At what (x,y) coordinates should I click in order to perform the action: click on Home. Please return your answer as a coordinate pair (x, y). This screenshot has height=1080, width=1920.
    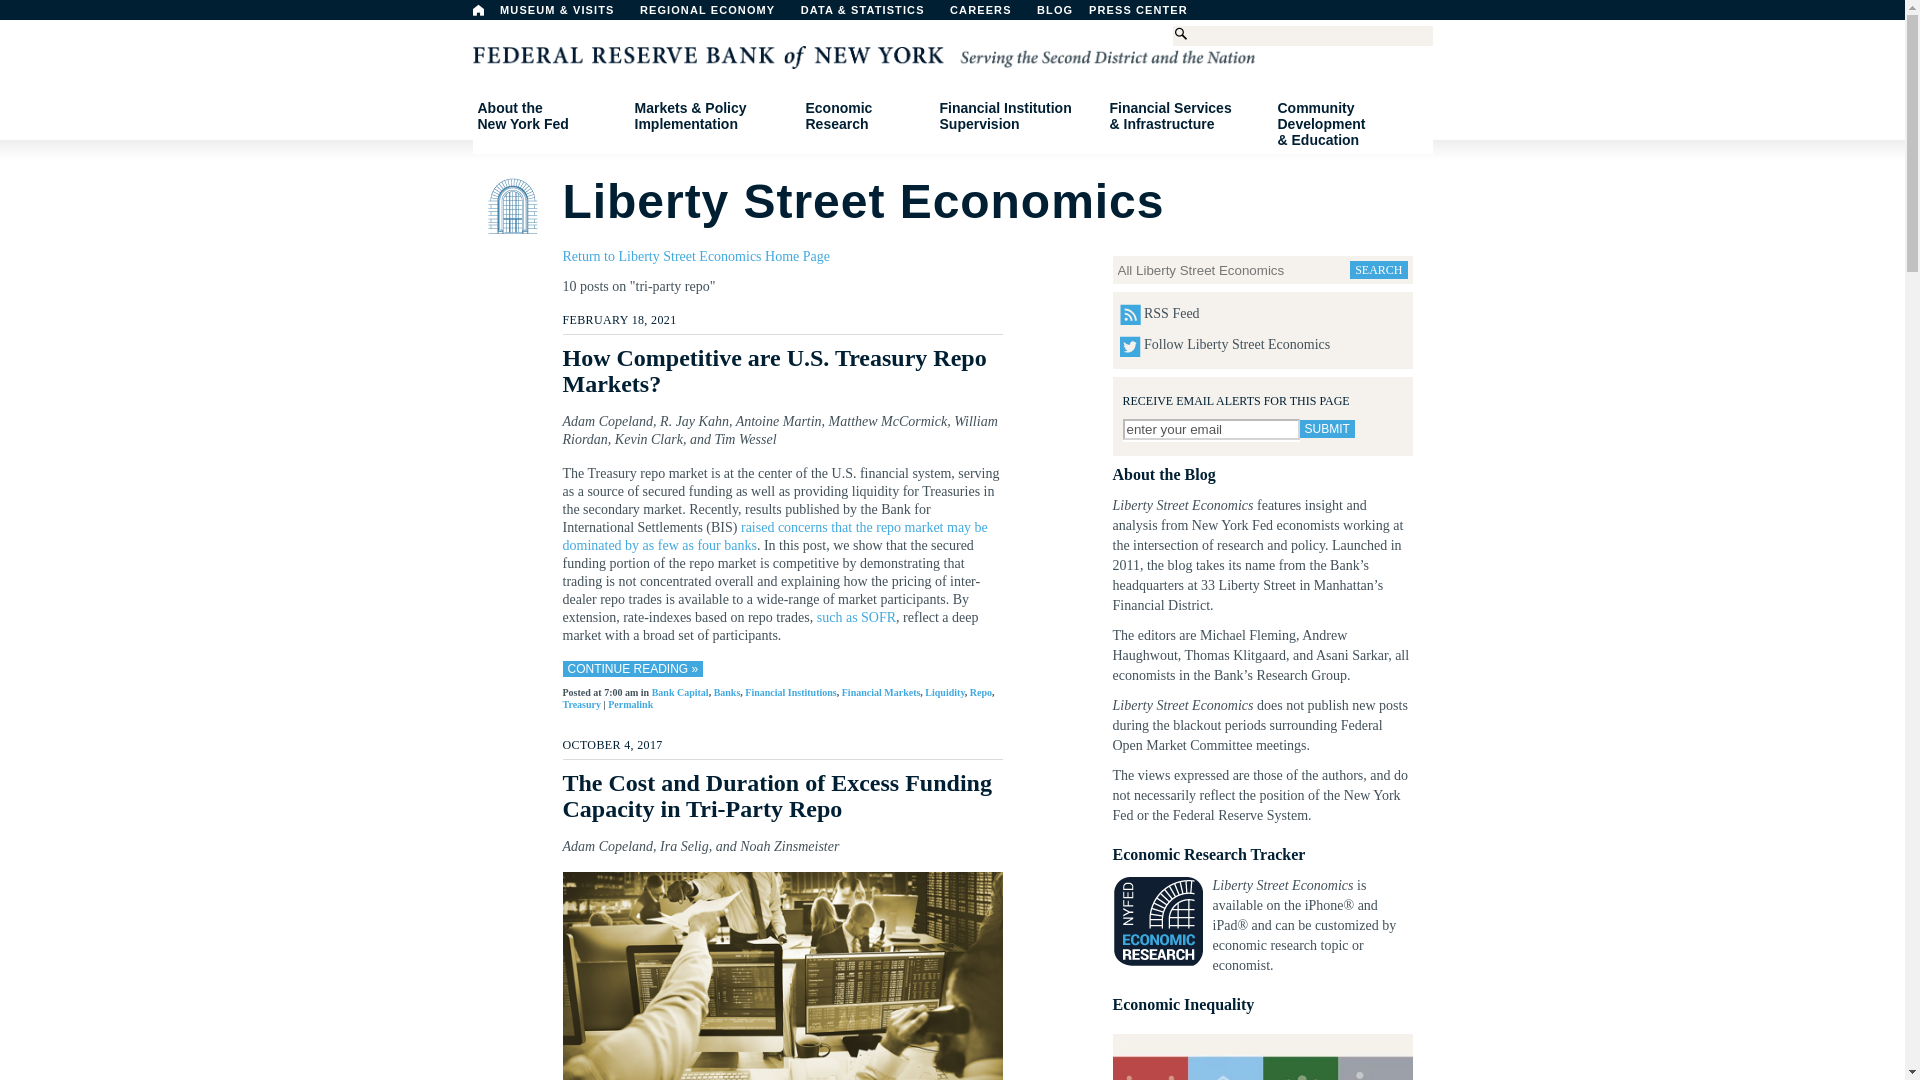
    Looking at the image, I should click on (1210, 429).